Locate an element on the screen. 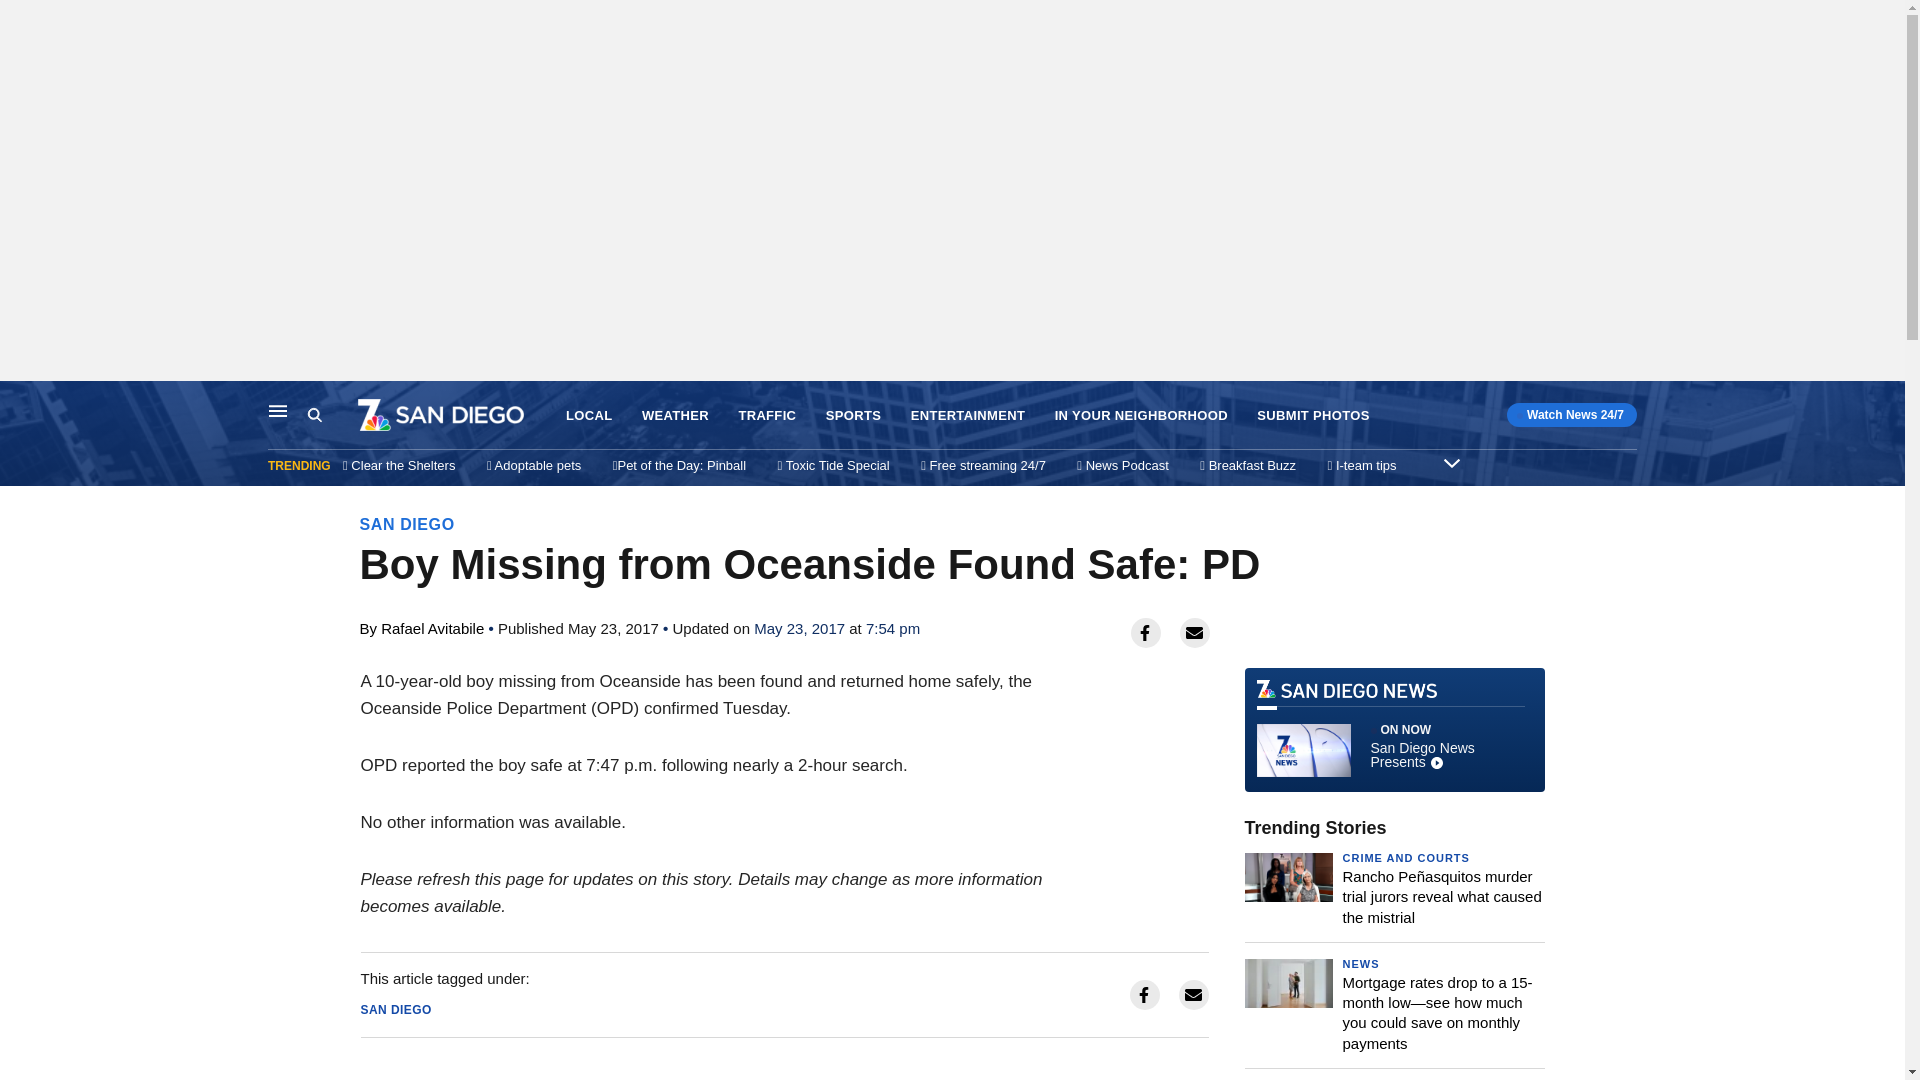 This screenshot has height=1080, width=1920. CRIME AND COURTS is located at coordinates (1451, 462).